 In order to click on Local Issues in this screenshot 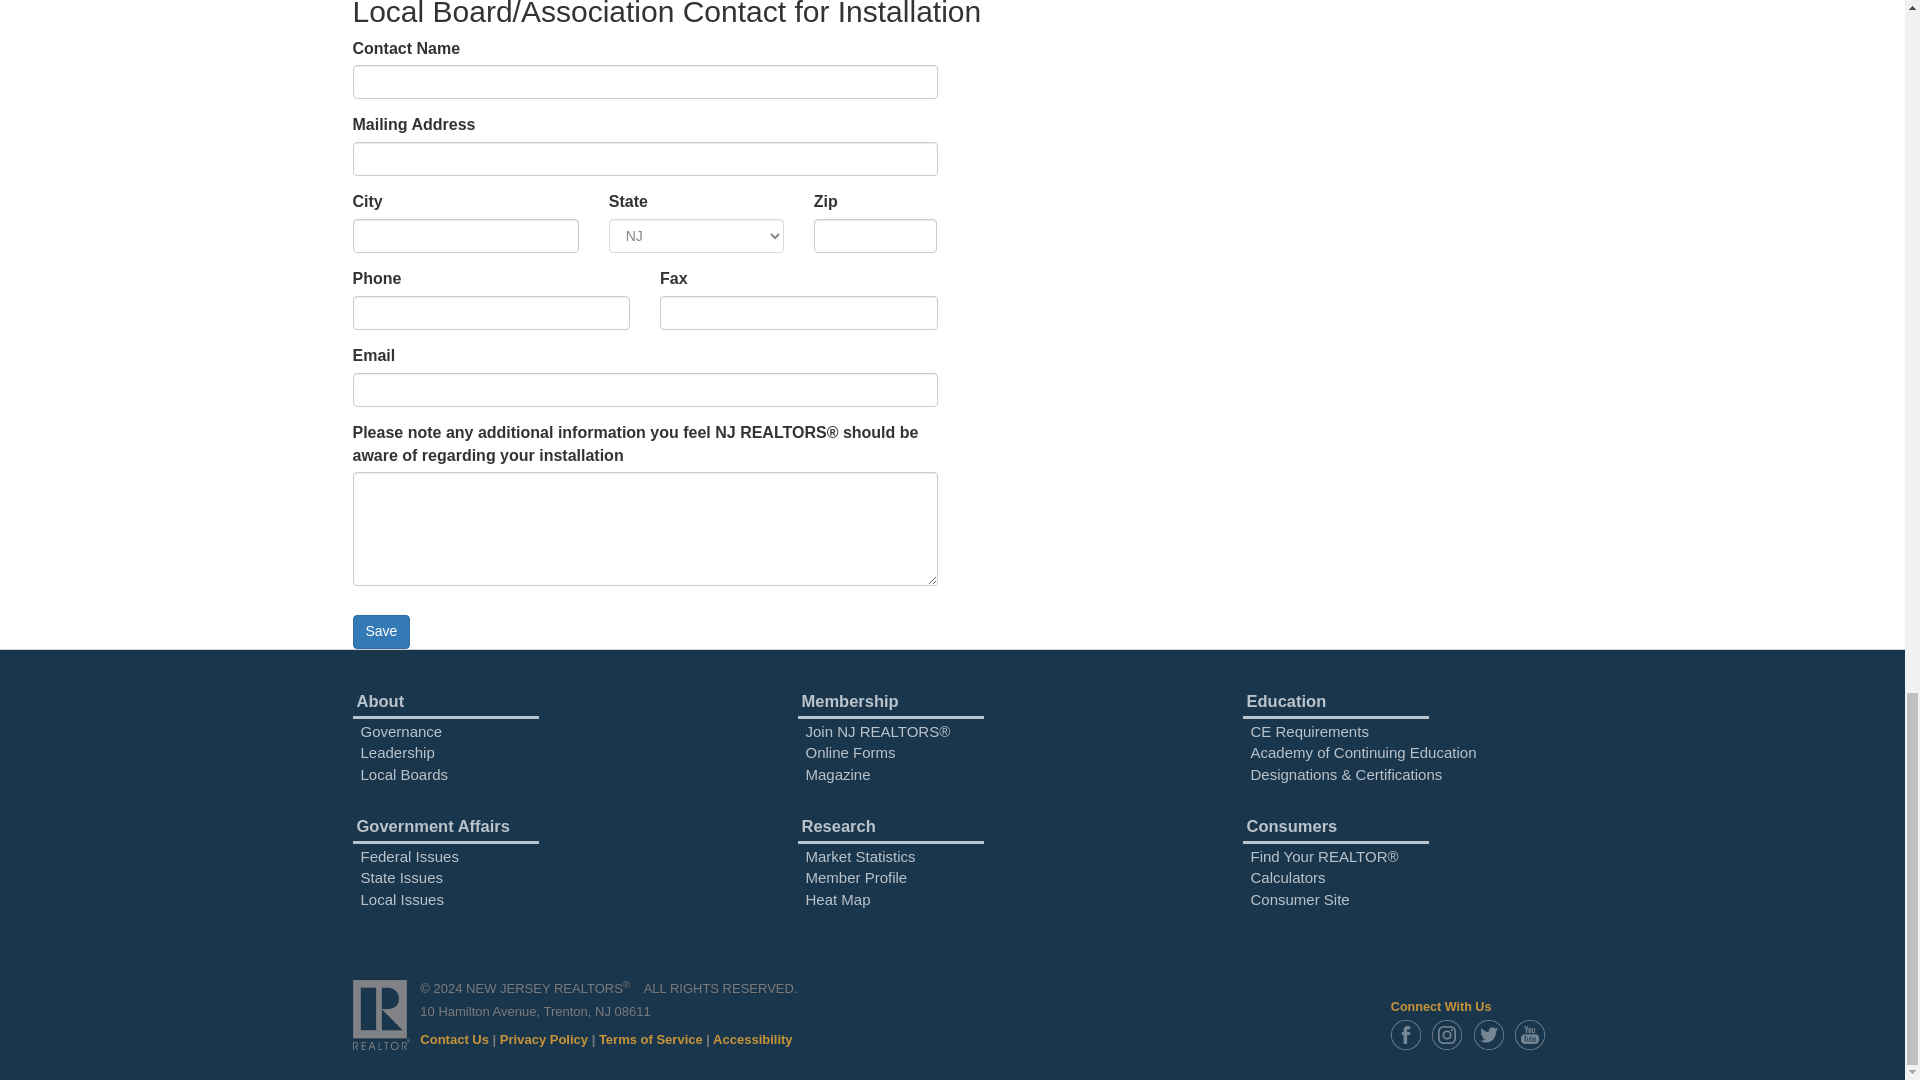, I will do `click(402, 900)`.